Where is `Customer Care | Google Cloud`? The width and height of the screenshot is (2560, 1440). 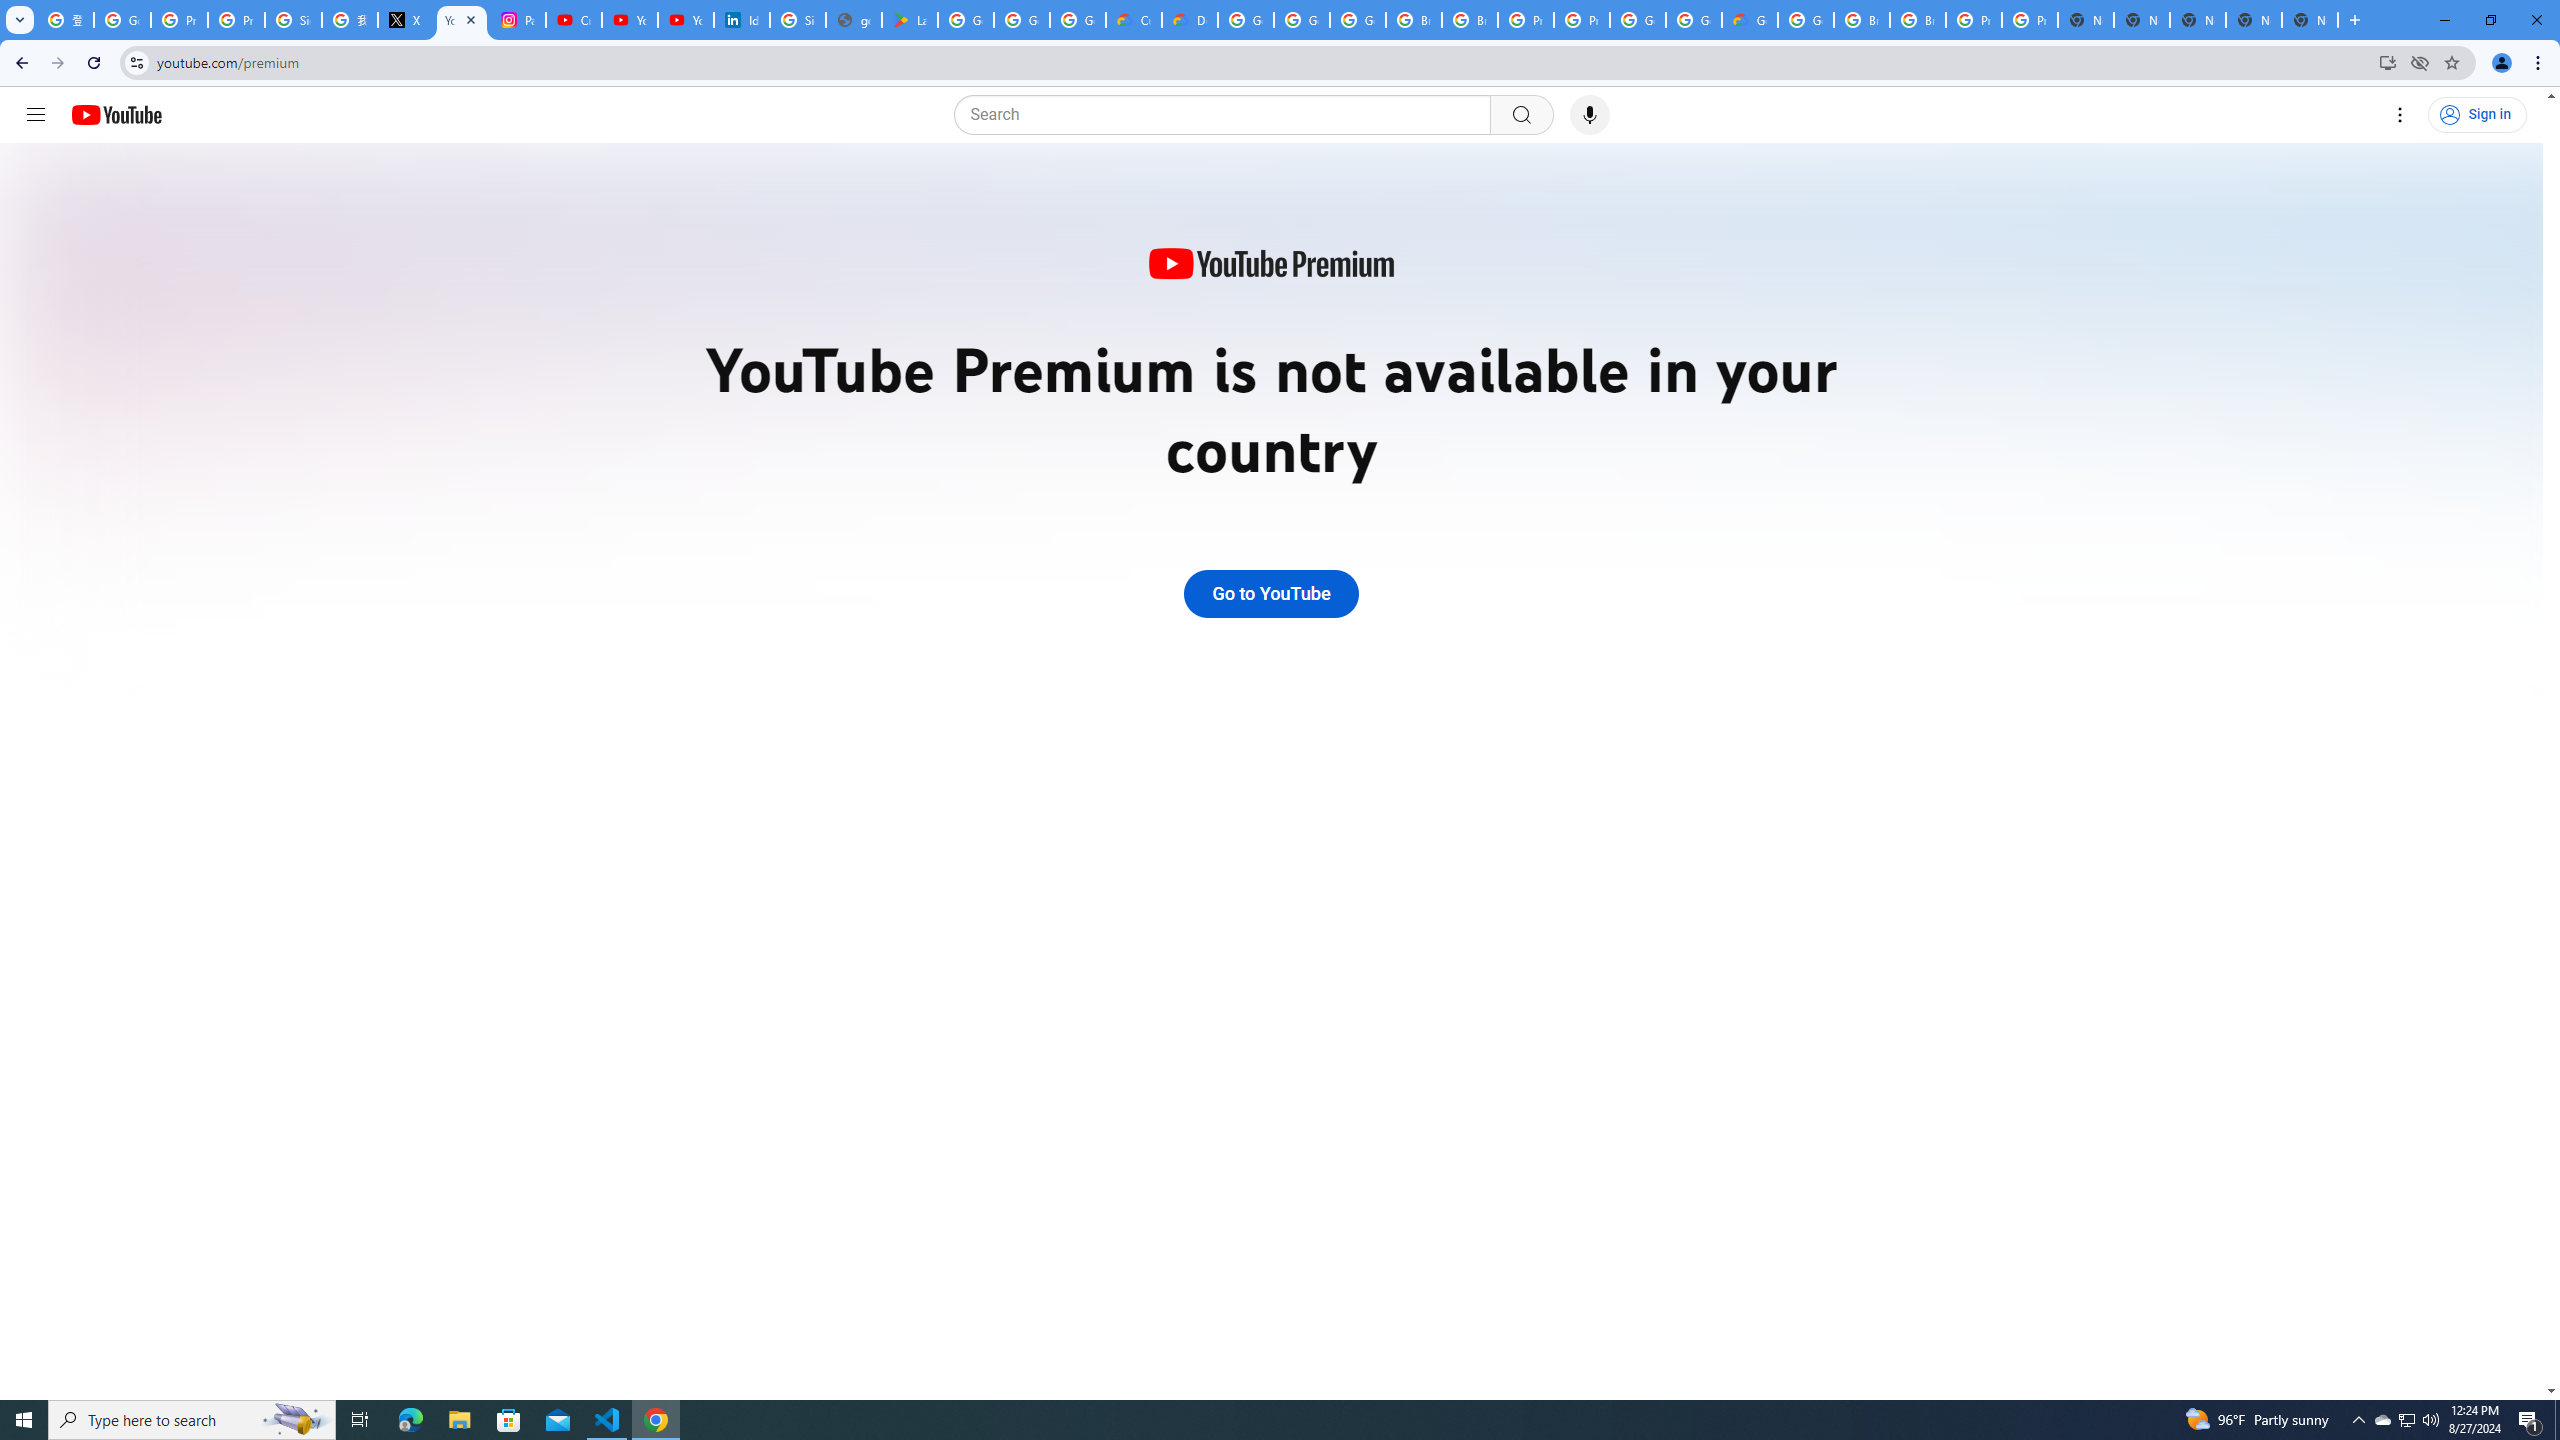
Customer Care | Google Cloud is located at coordinates (1134, 20).